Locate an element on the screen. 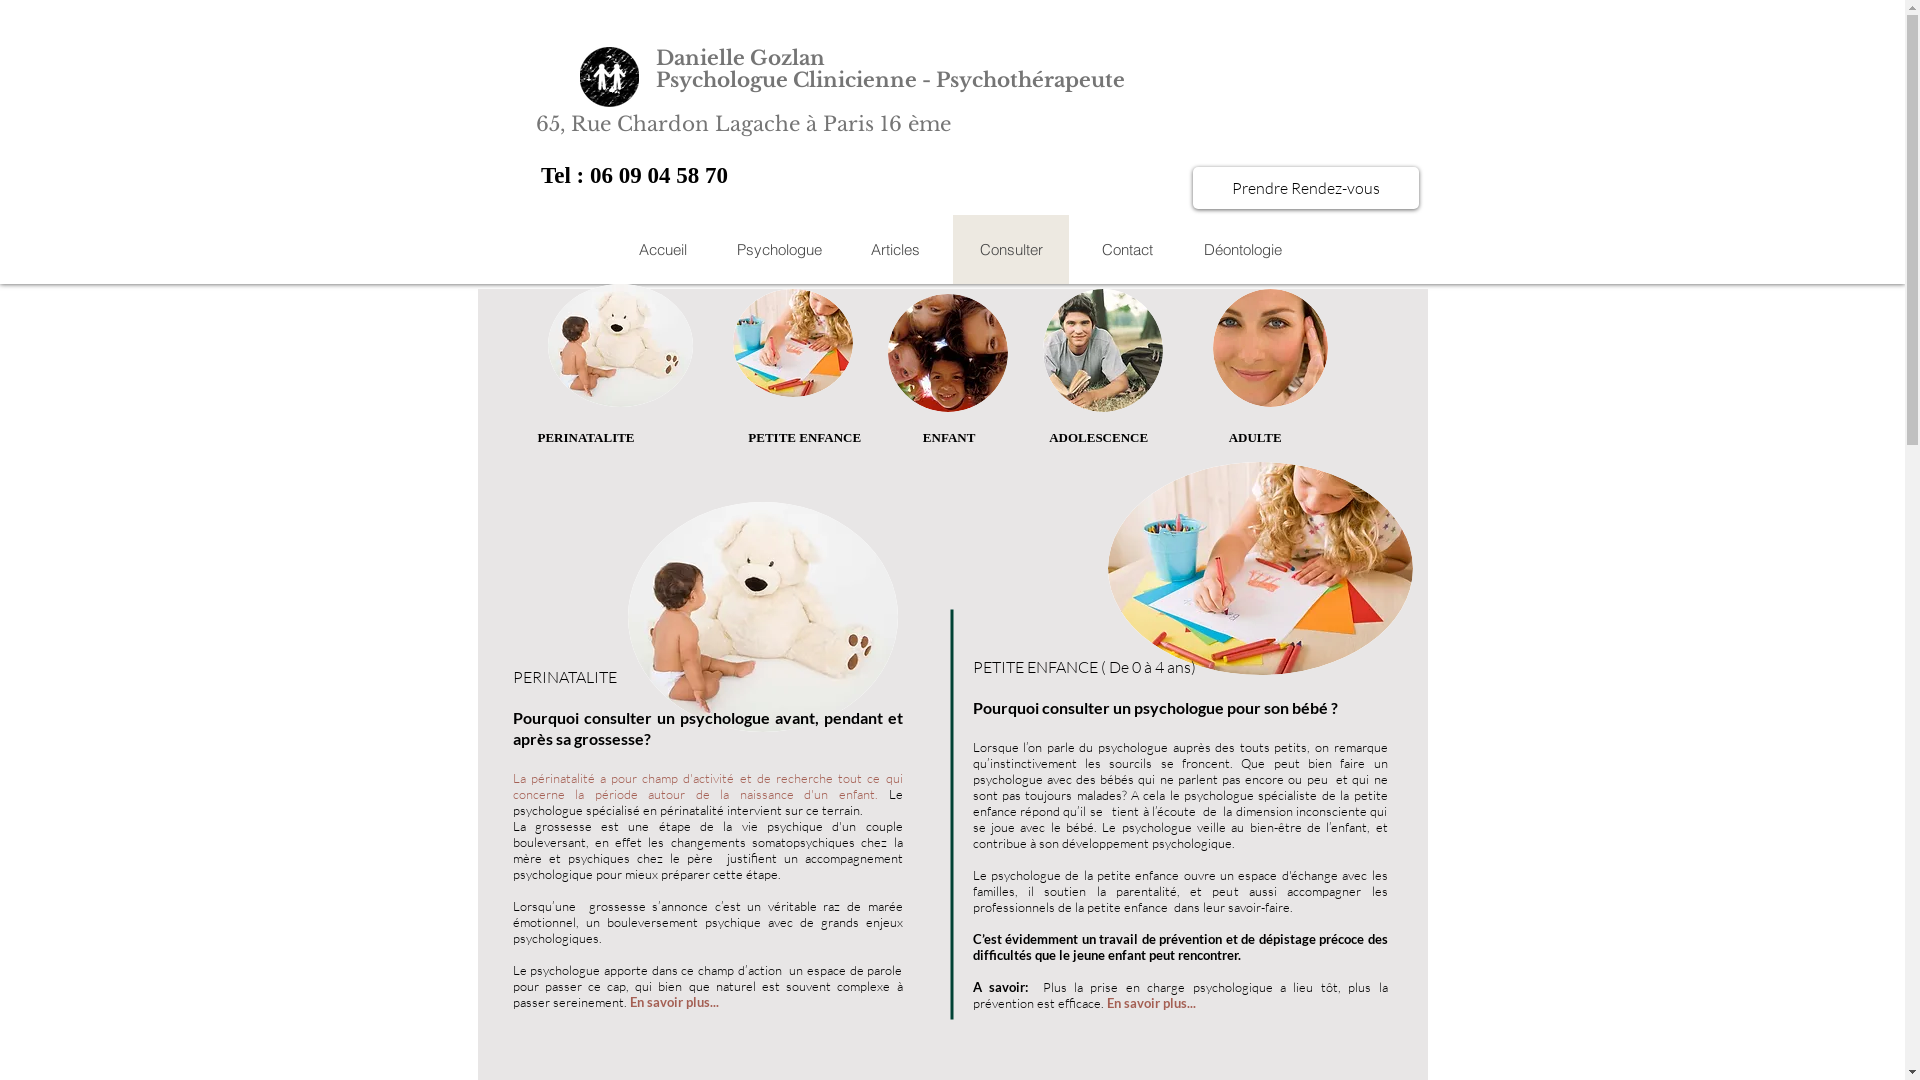 This screenshot has width=1920, height=1080. Contact is located at coordinates (1126, 250).